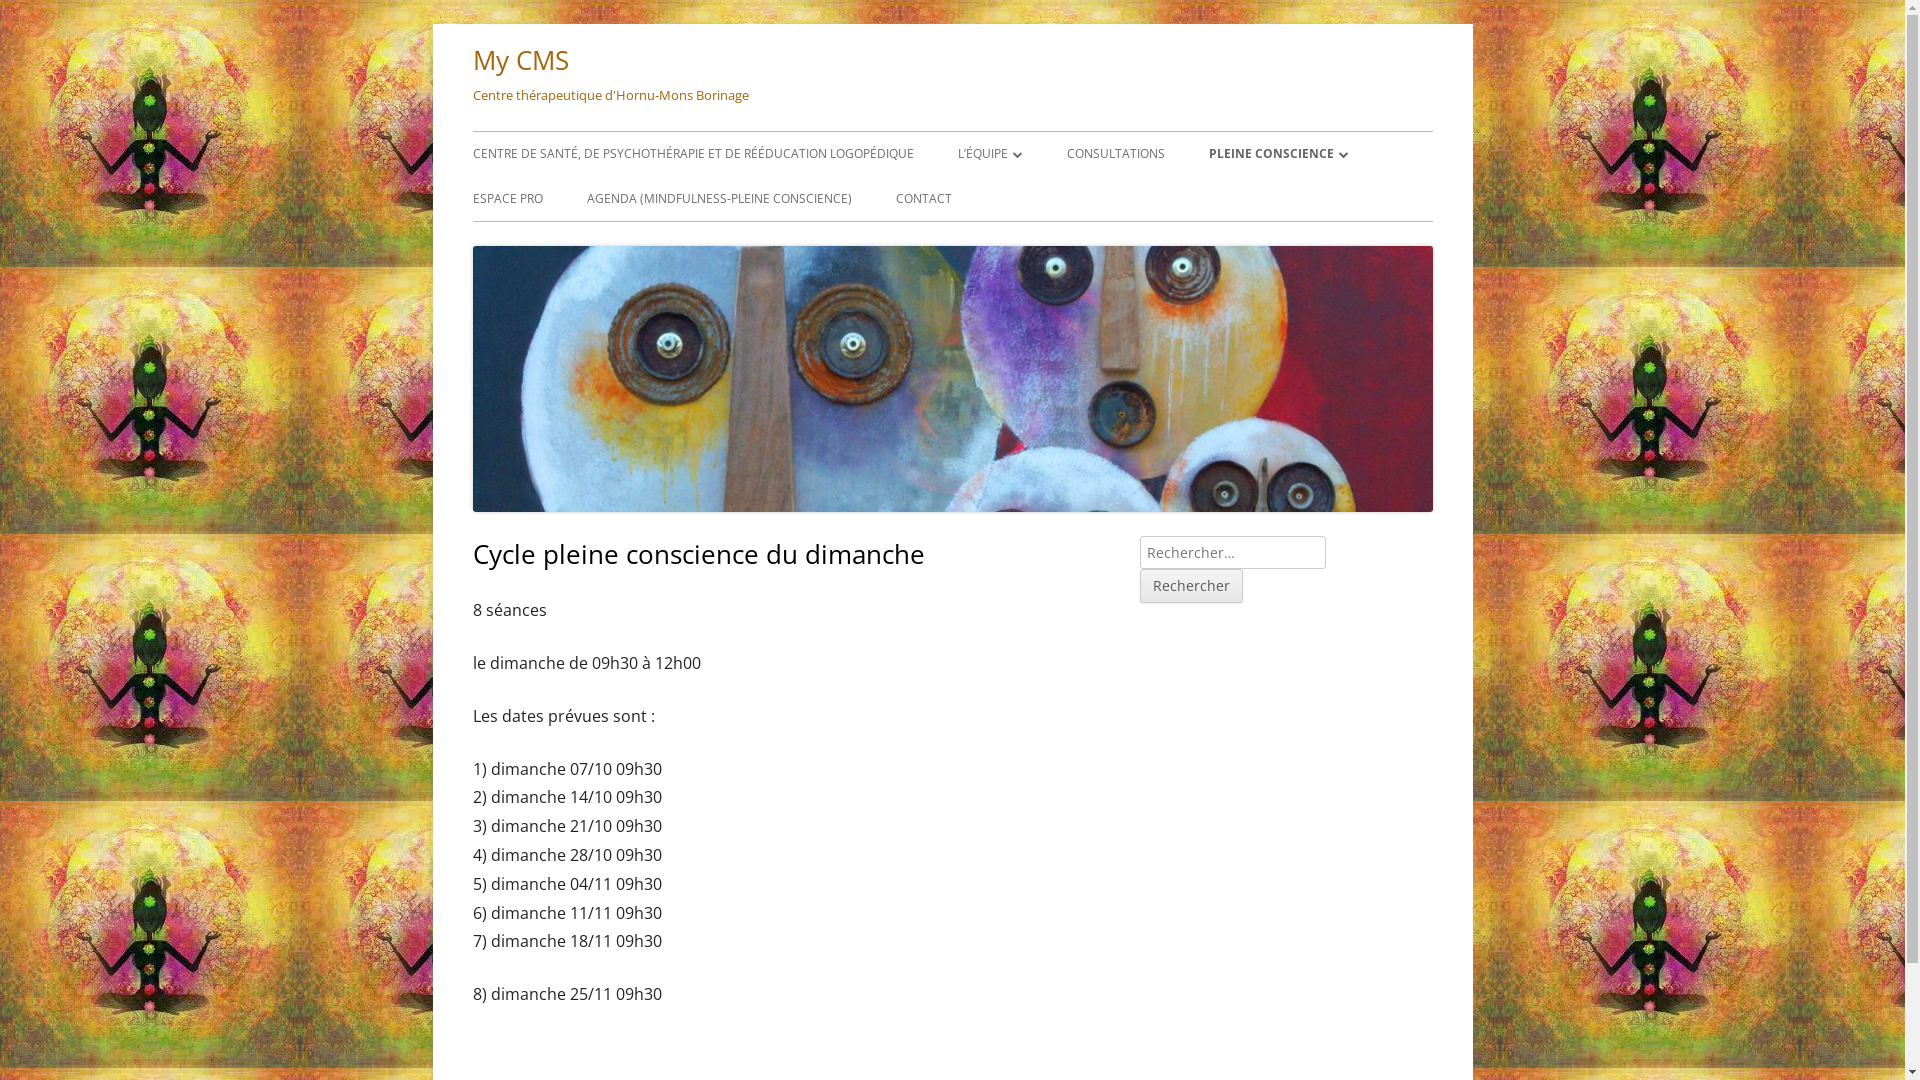  I want to click on ESPACE PRO, so click(507, 199).